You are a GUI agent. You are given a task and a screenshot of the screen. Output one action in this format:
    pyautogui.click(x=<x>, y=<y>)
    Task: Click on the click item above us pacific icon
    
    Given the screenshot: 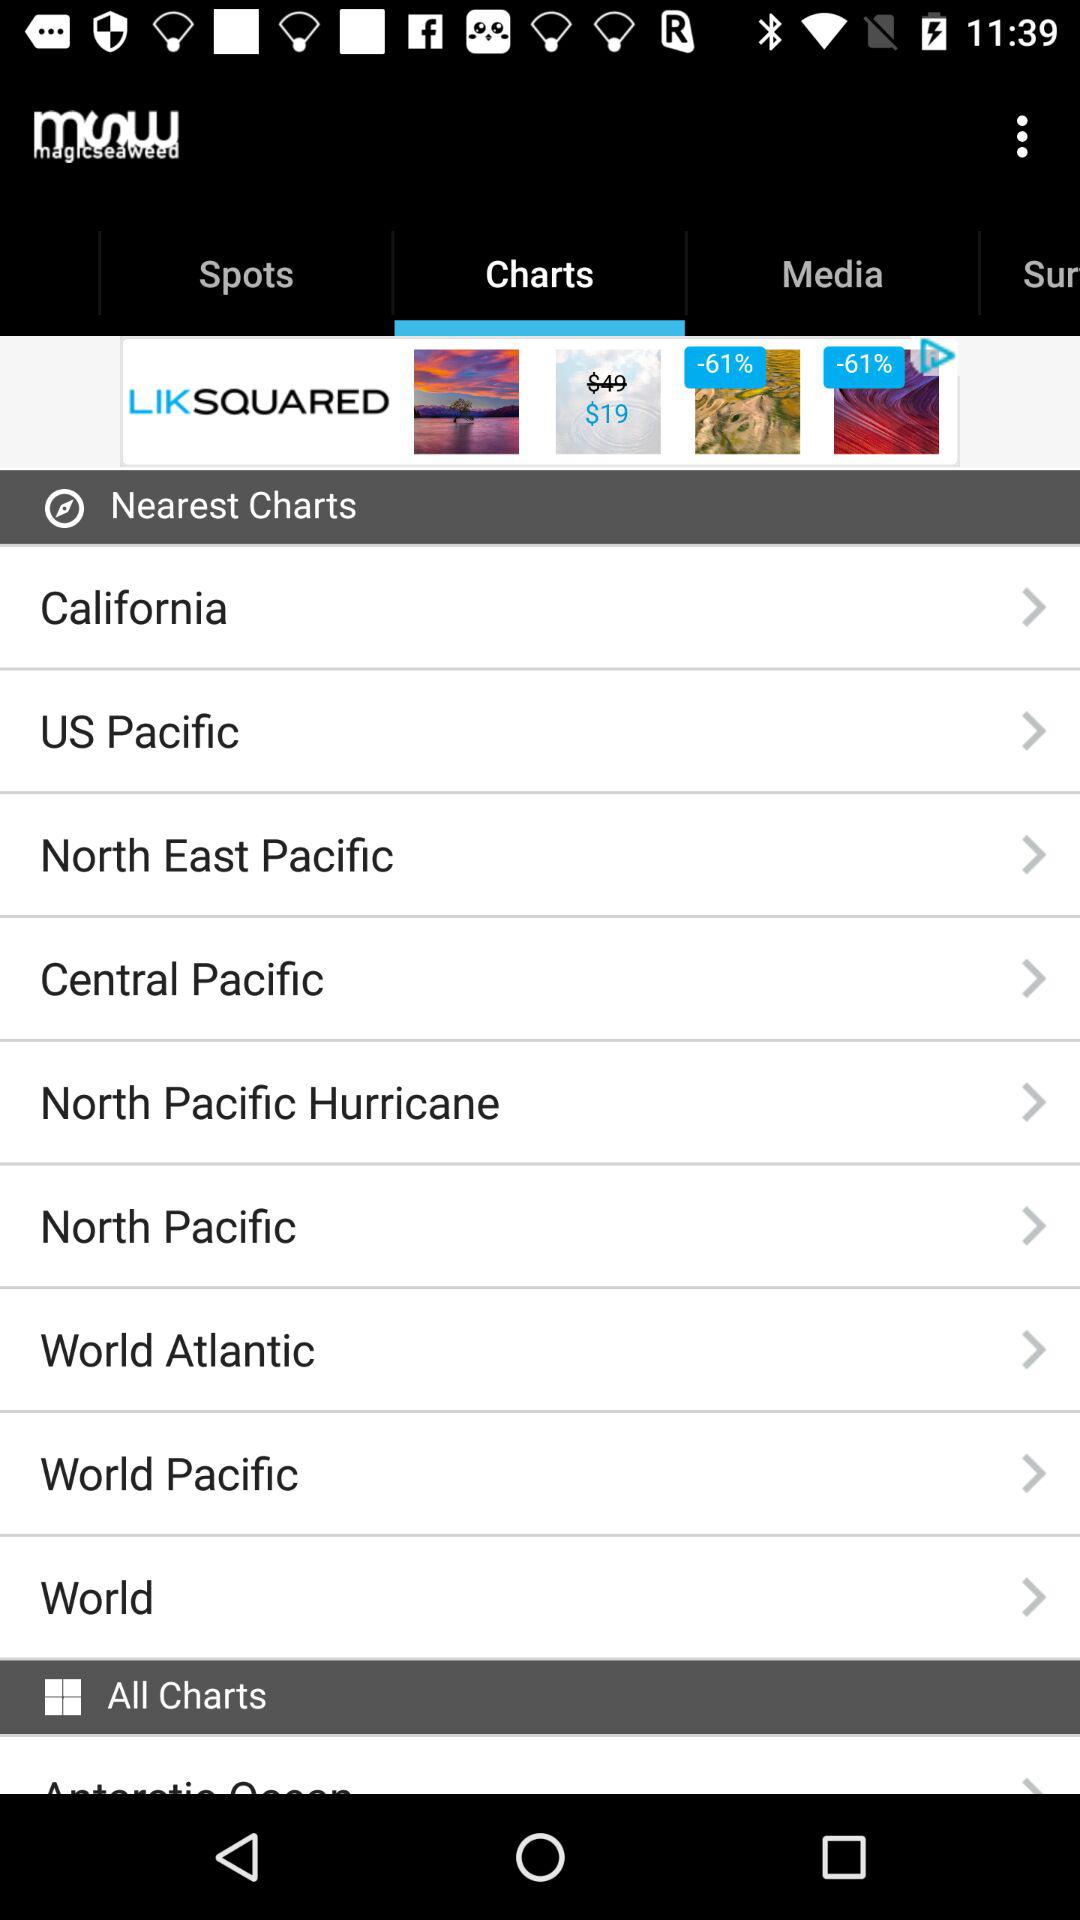 What is the action you would take?
    pyautogui.click(x=134, y=606)
    